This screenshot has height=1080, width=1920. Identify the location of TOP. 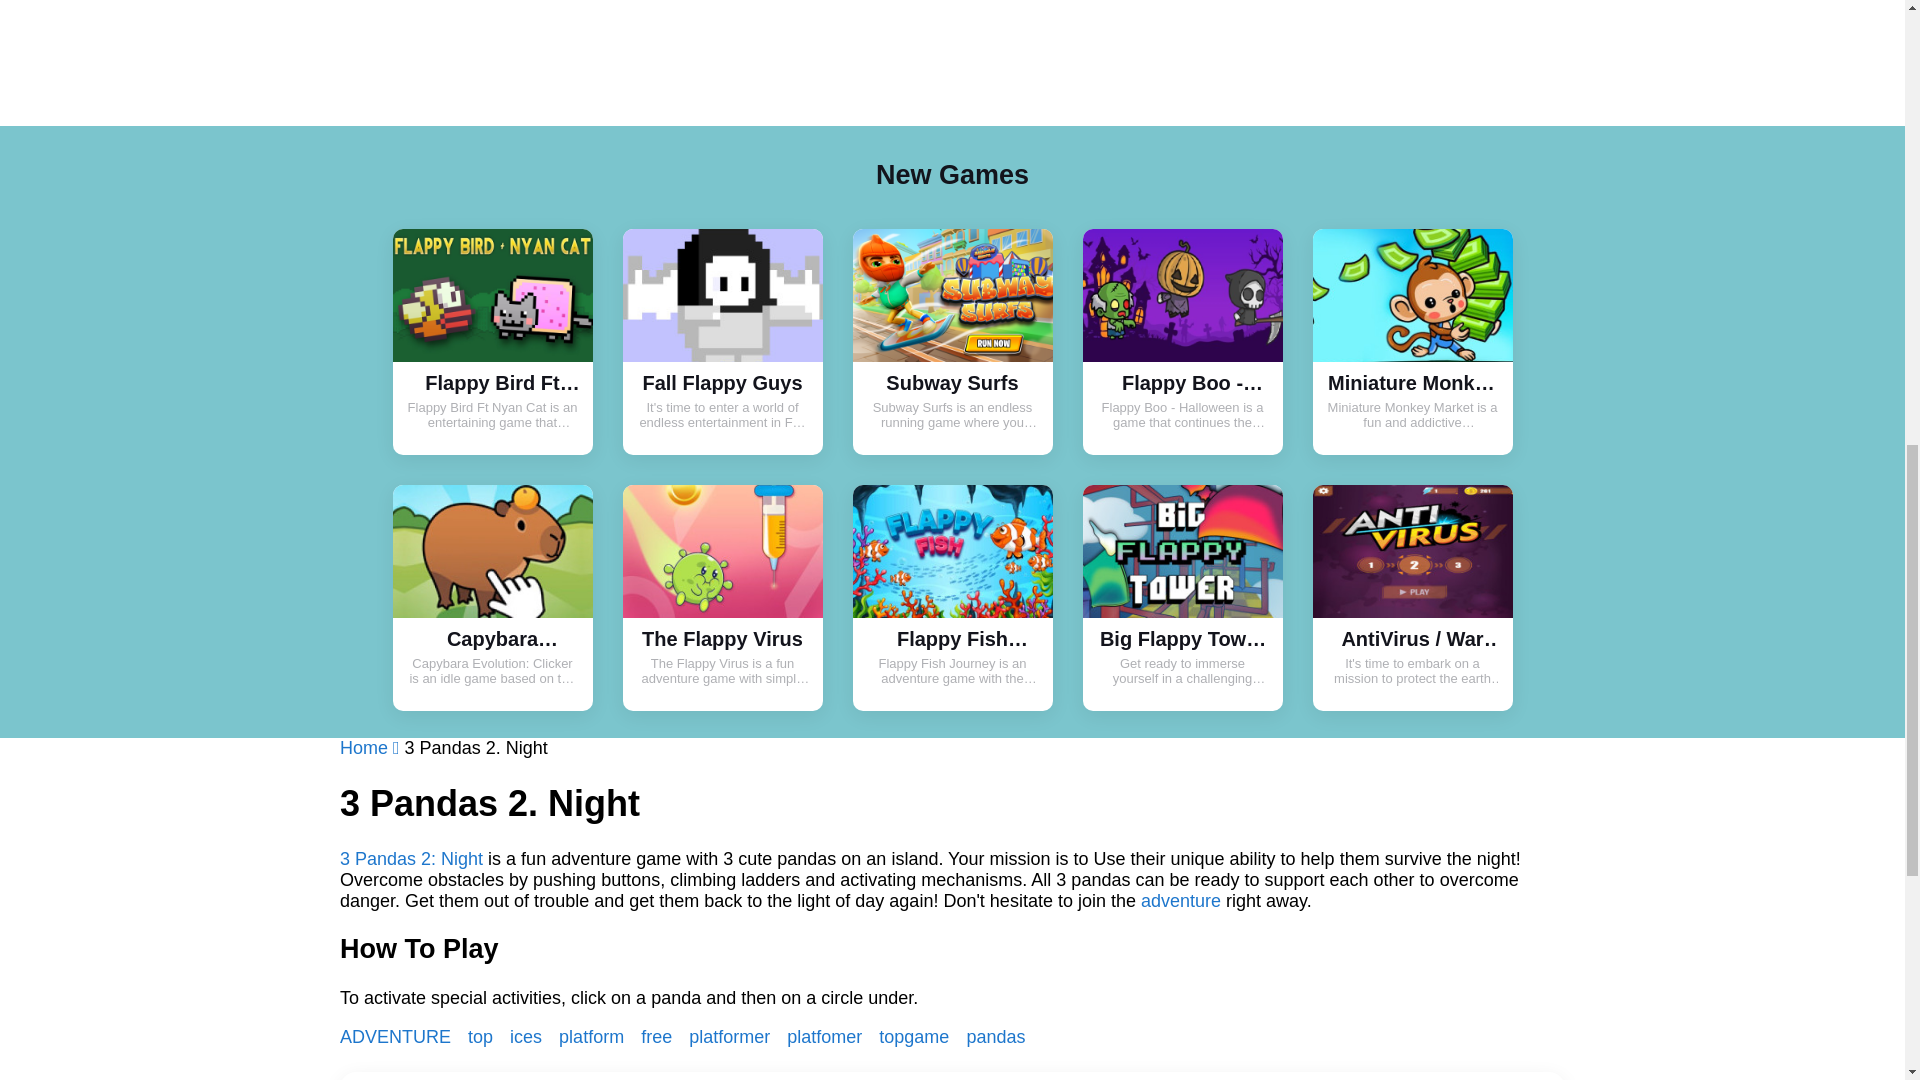
(482, 1036).